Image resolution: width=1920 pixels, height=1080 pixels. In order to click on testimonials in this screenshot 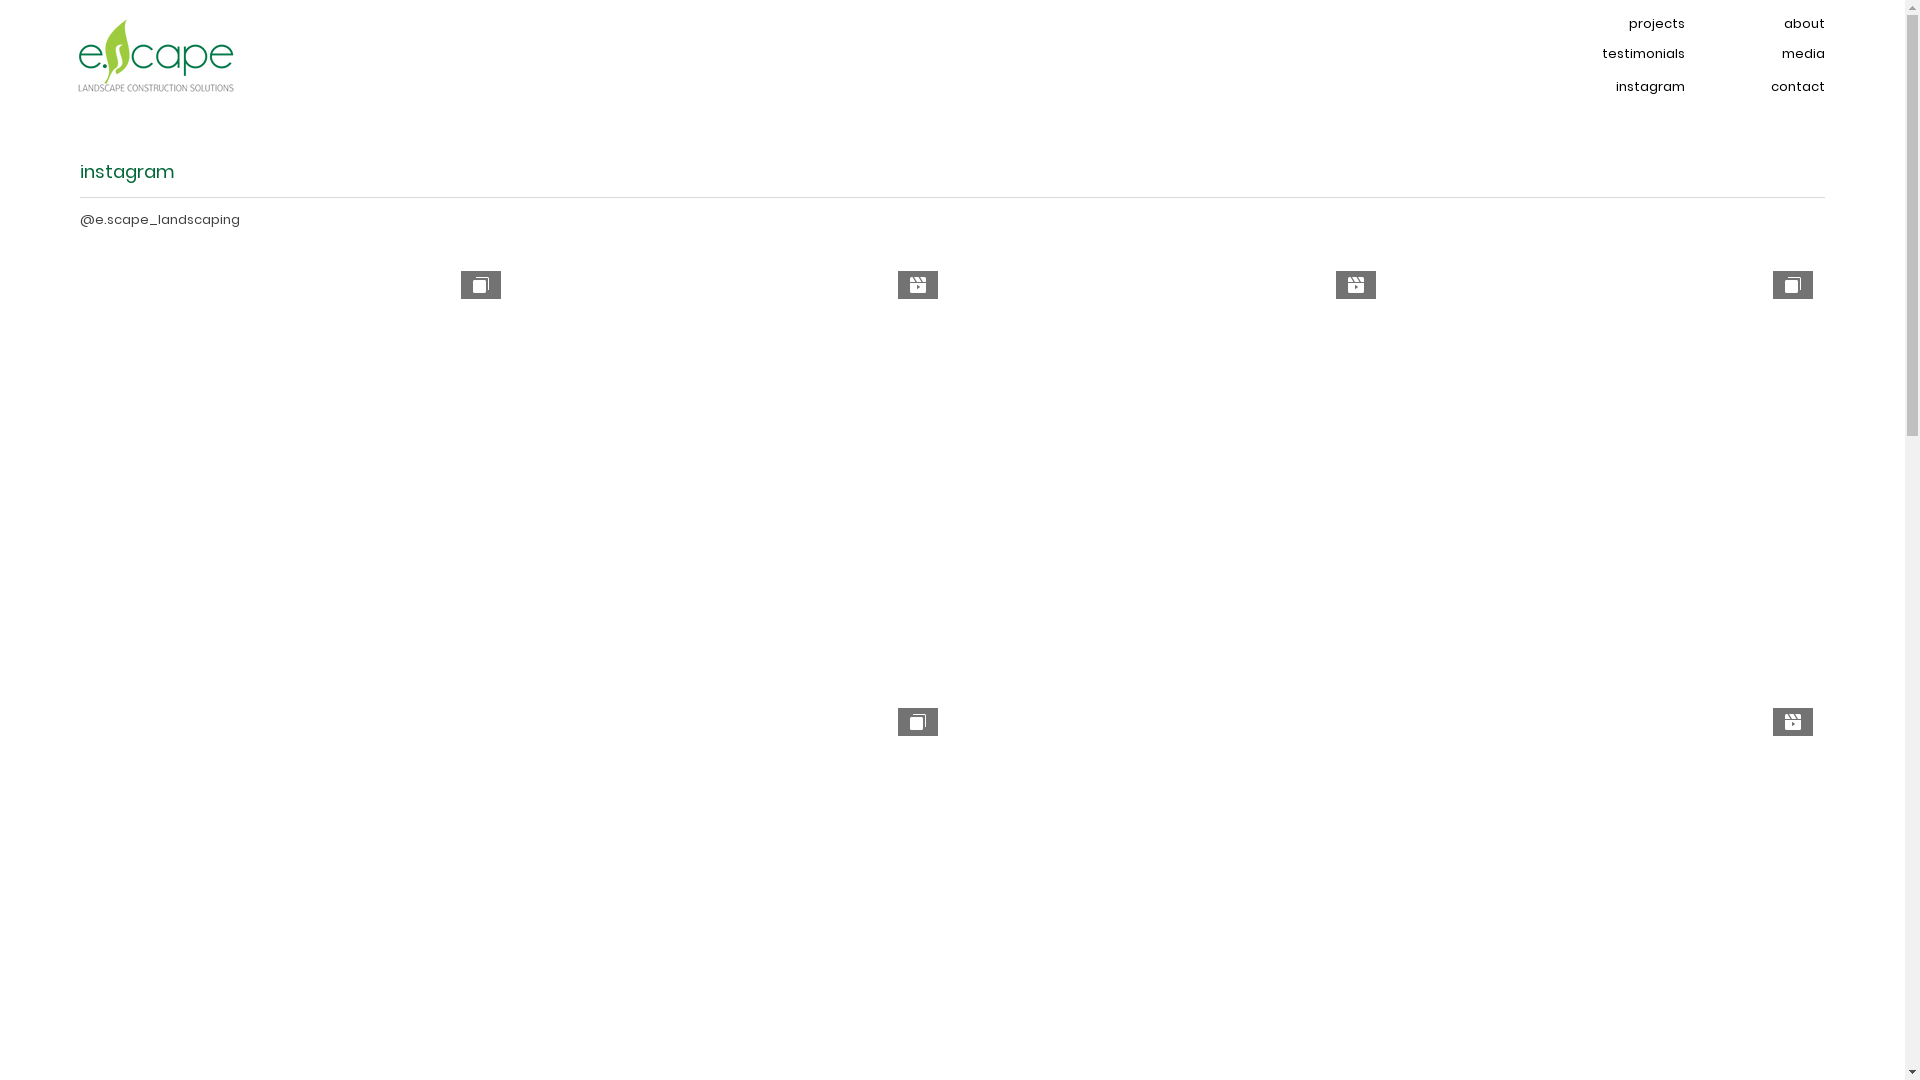, I will do `click(1635, 54)`.